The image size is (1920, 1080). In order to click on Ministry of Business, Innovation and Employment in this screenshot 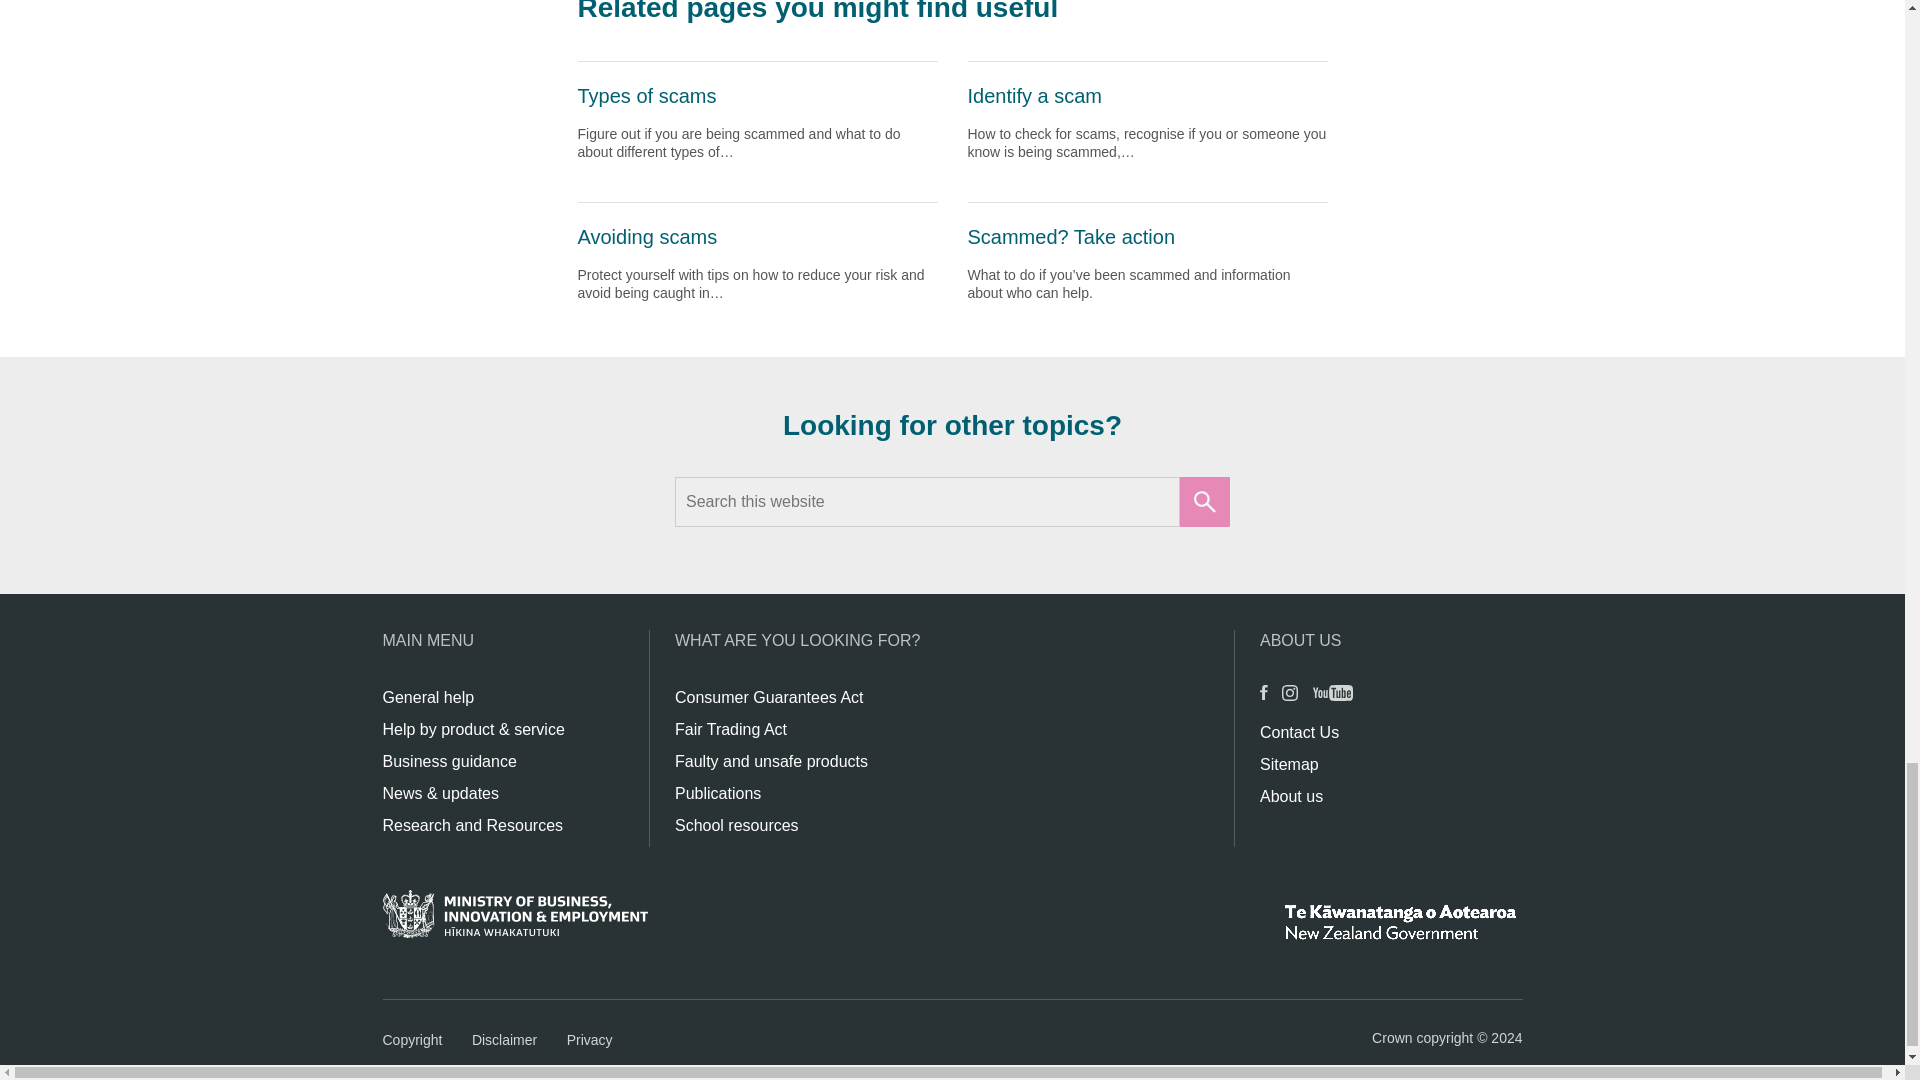, I will do `click(514, 920)`.